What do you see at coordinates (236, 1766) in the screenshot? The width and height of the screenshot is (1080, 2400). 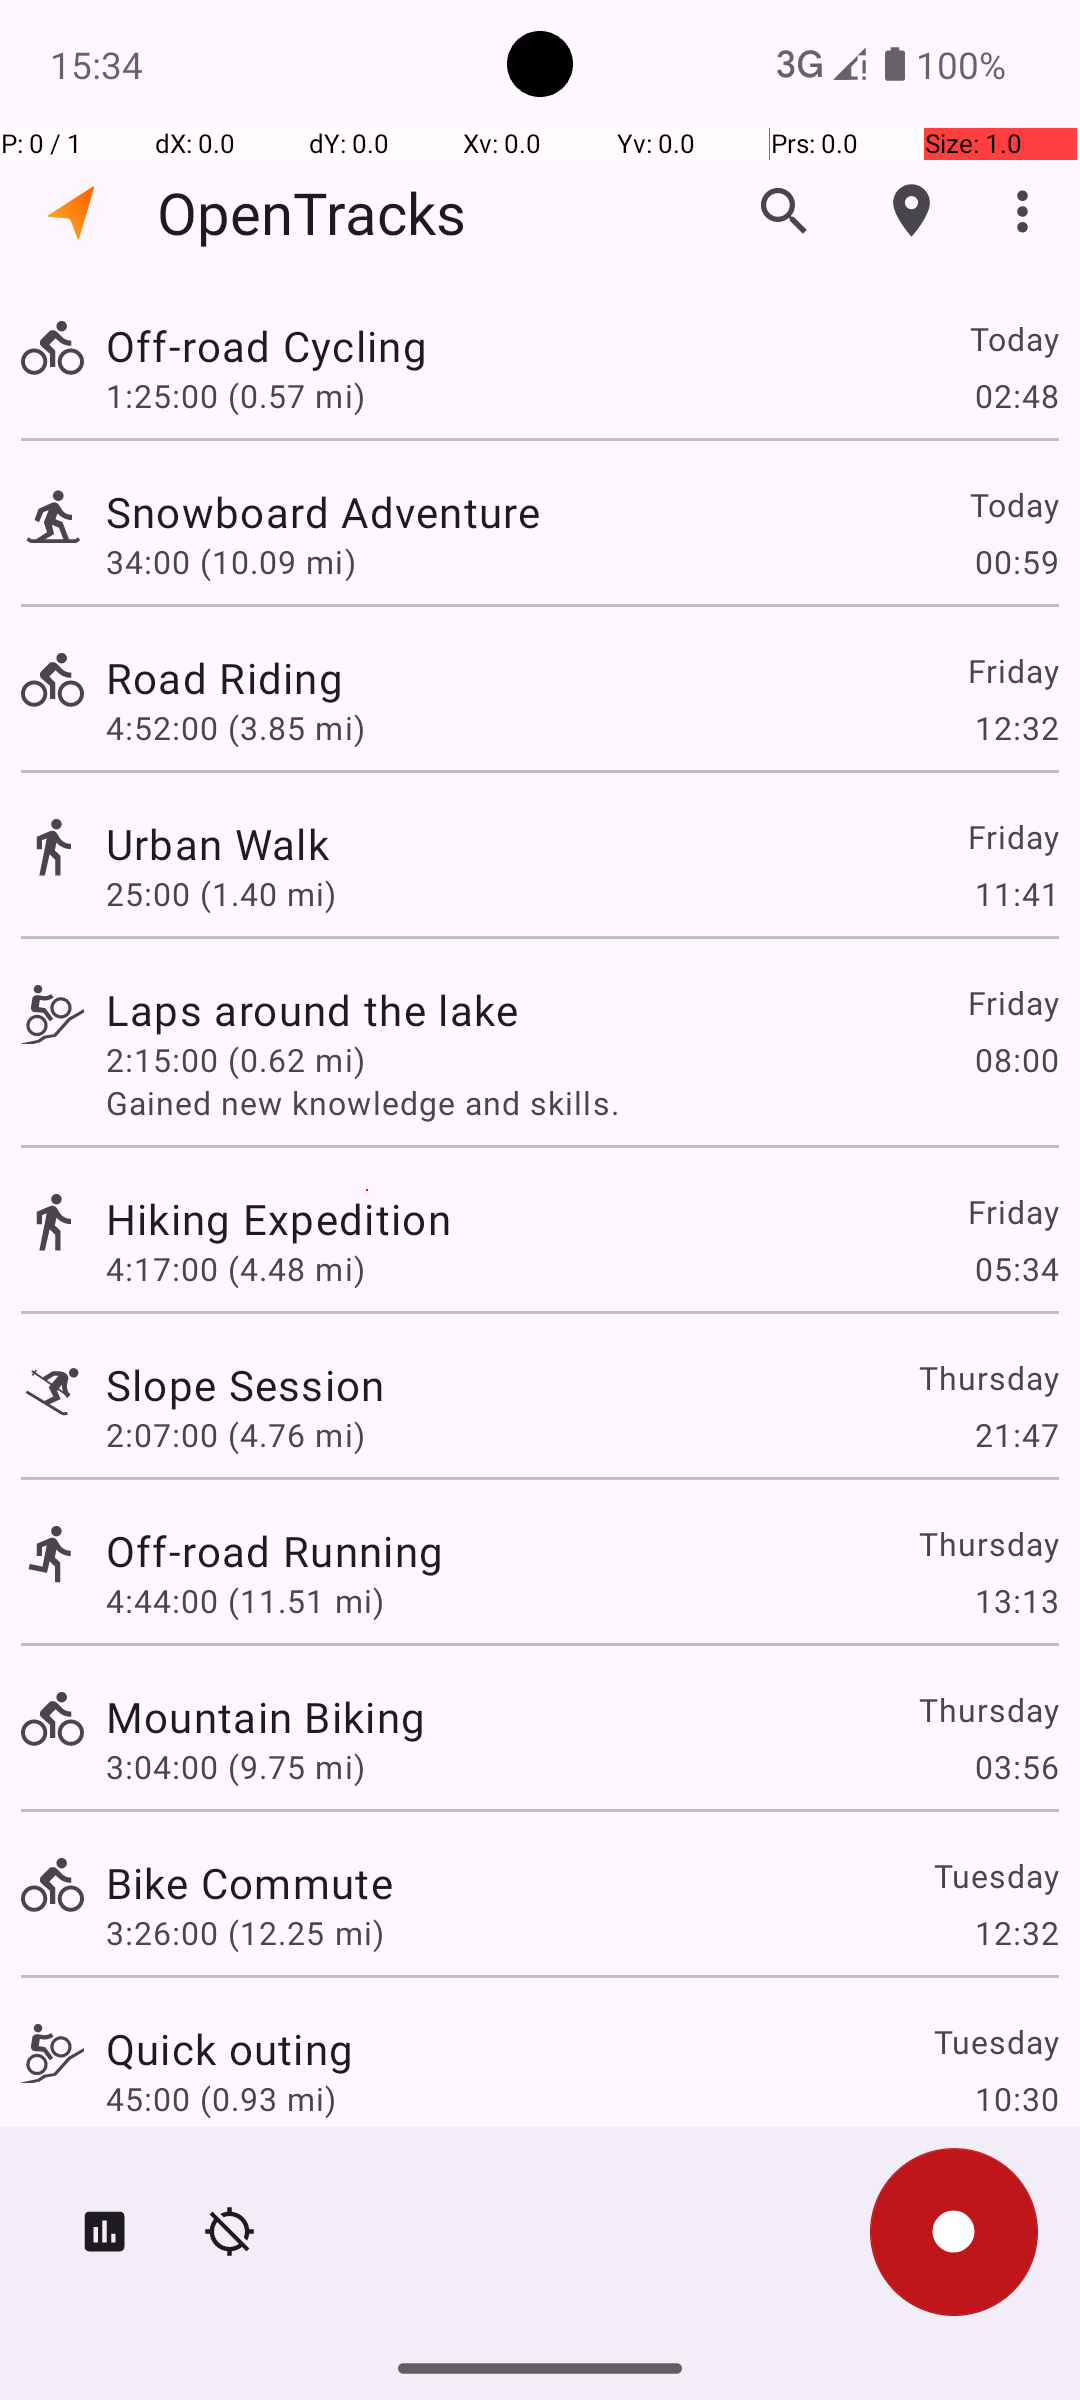 I see `3:04:00 (9.75 mi)` at bounding box center [236, 1766].